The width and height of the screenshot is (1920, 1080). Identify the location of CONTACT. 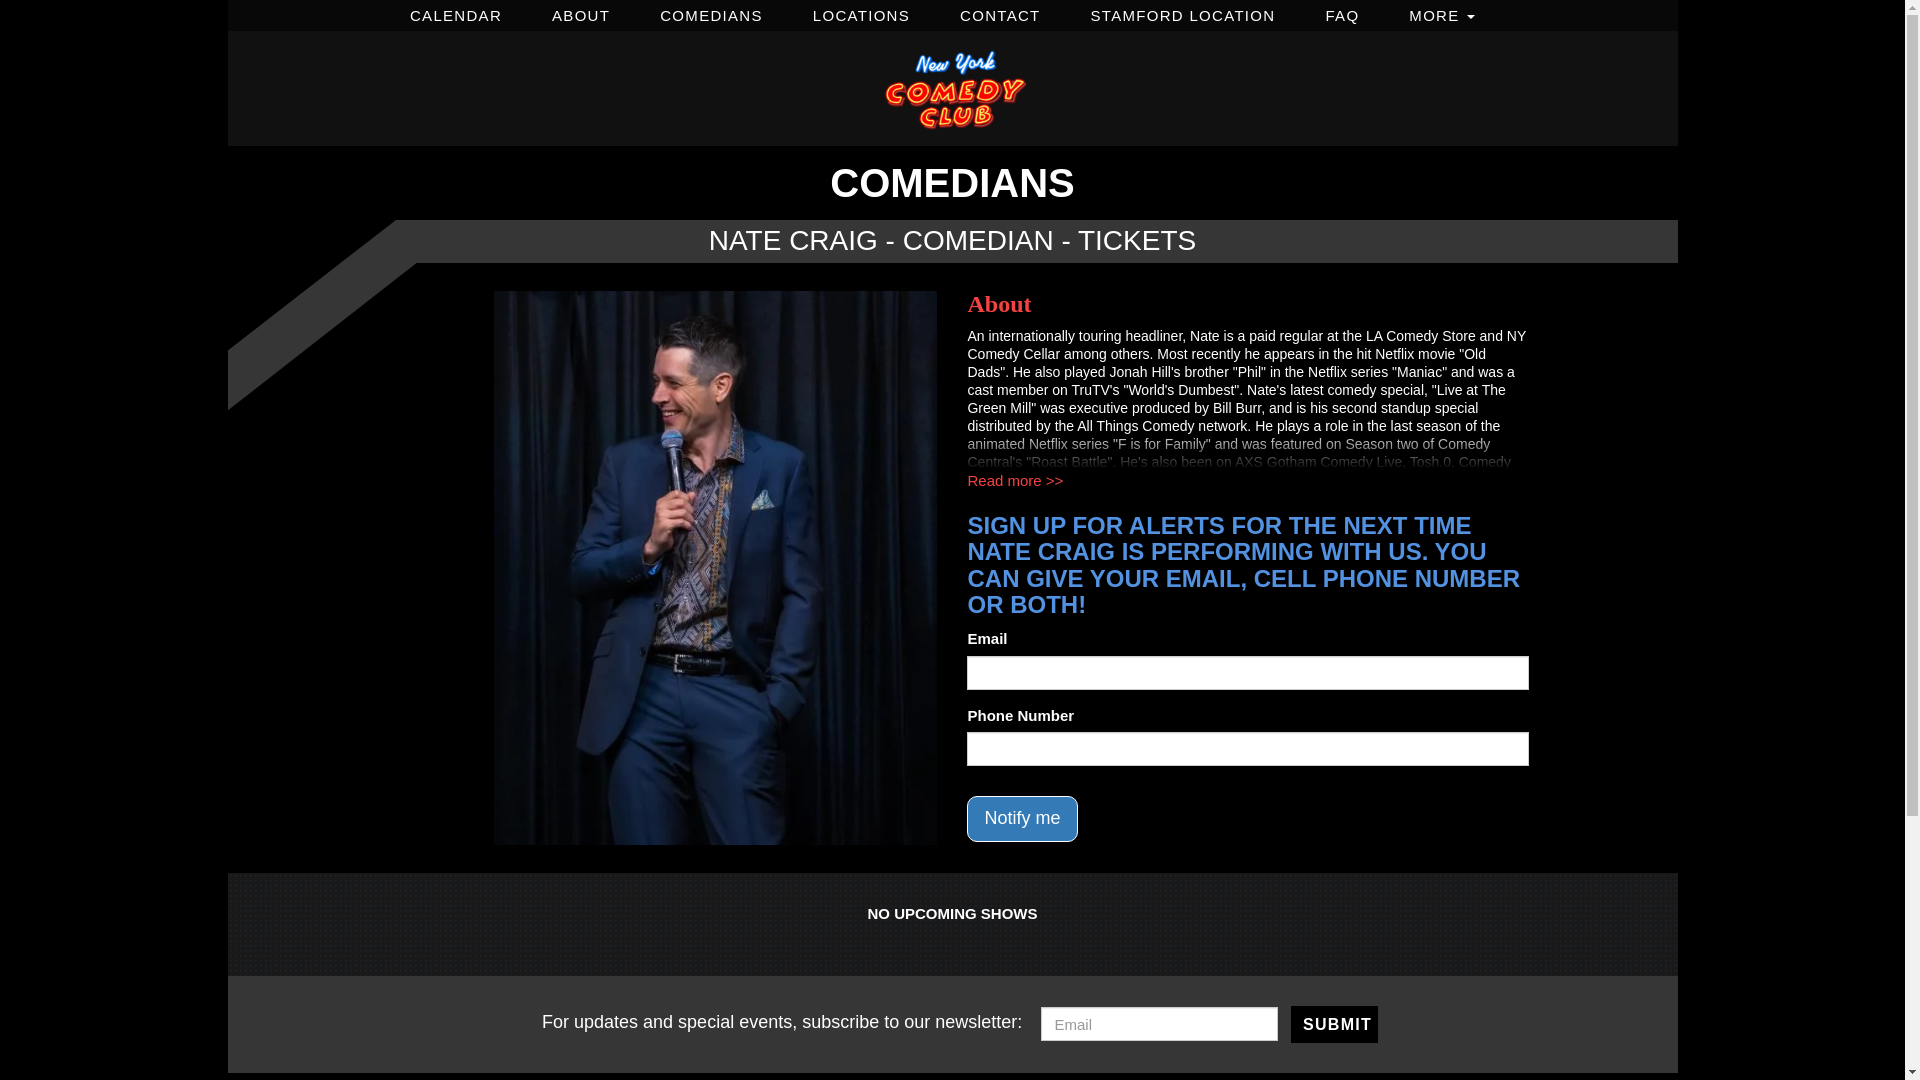
(999, 12).